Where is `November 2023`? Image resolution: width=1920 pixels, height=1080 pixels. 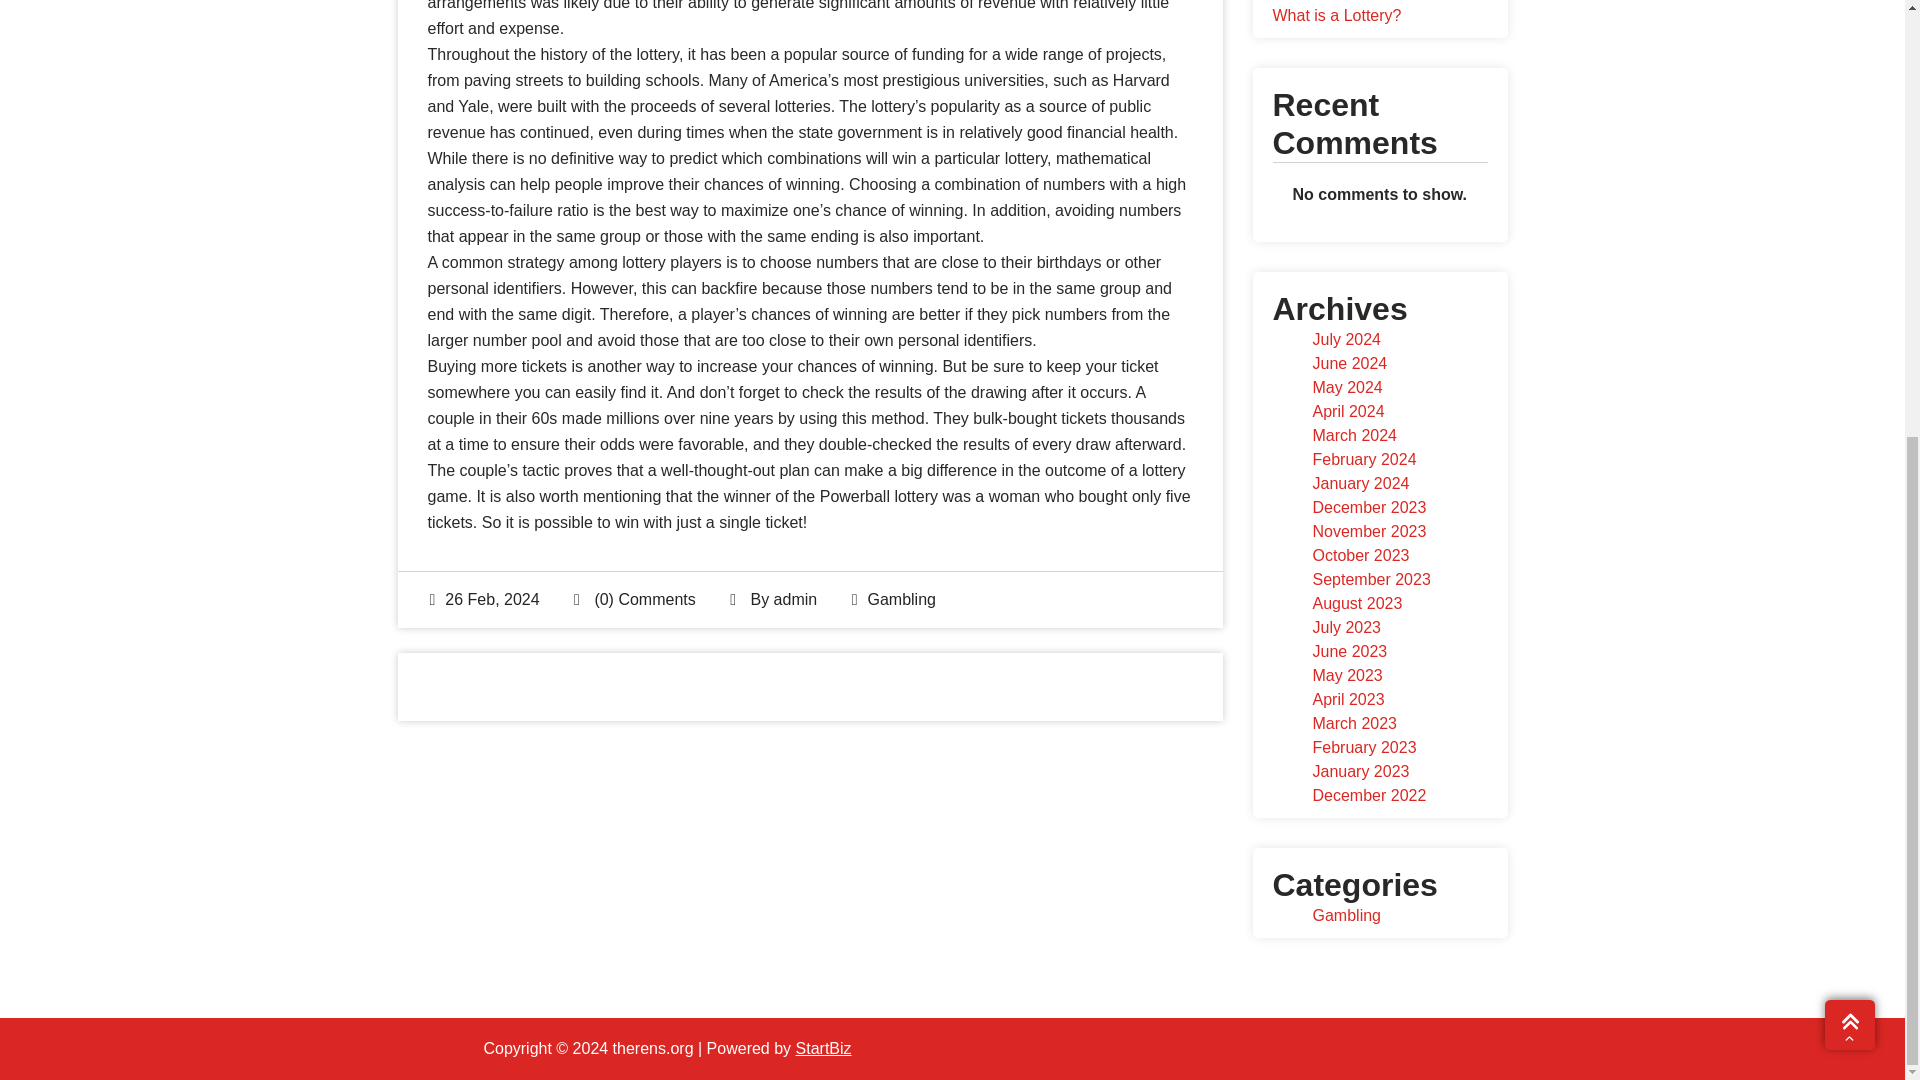 November 2023 is located at coordinates (1368, 531).